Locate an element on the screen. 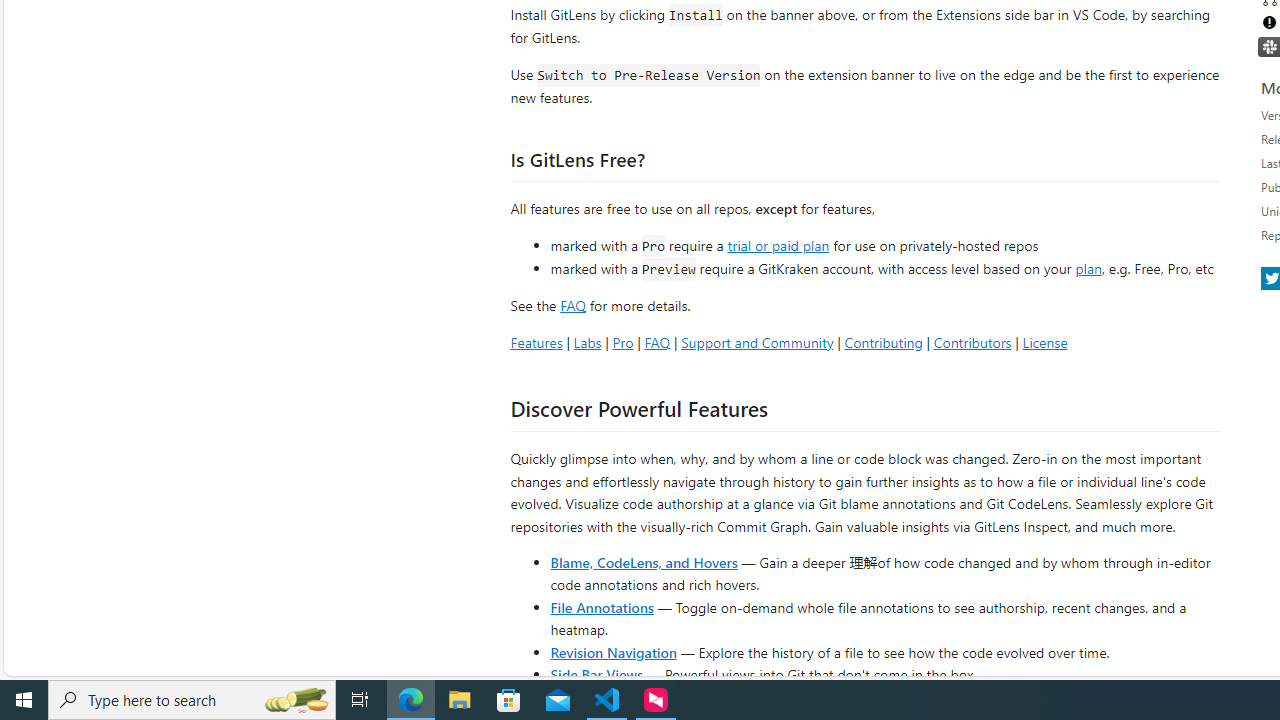  trial or paid plan is located at coordinates (778, 244).